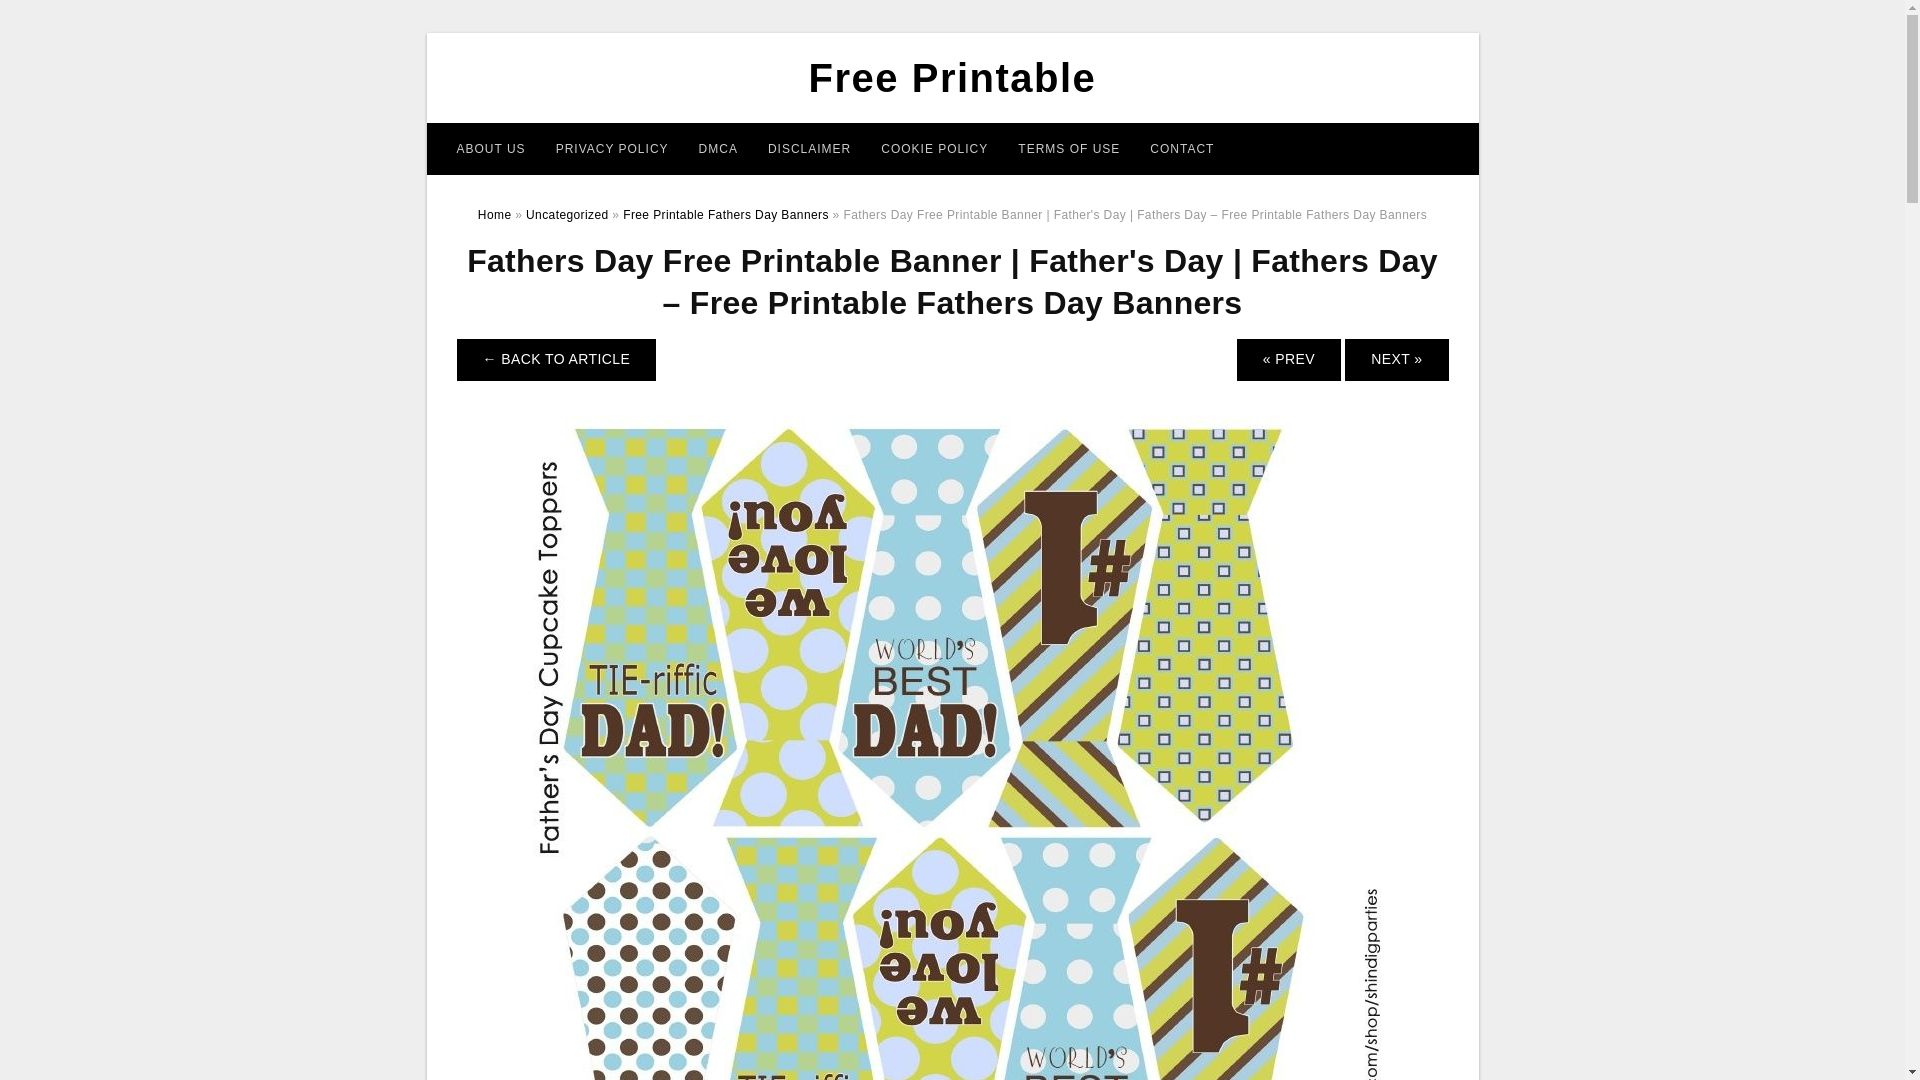  What do you see at coordinates (718, 148) in the screenshot?
I see `DMCA` at bounding box center [718, 148].